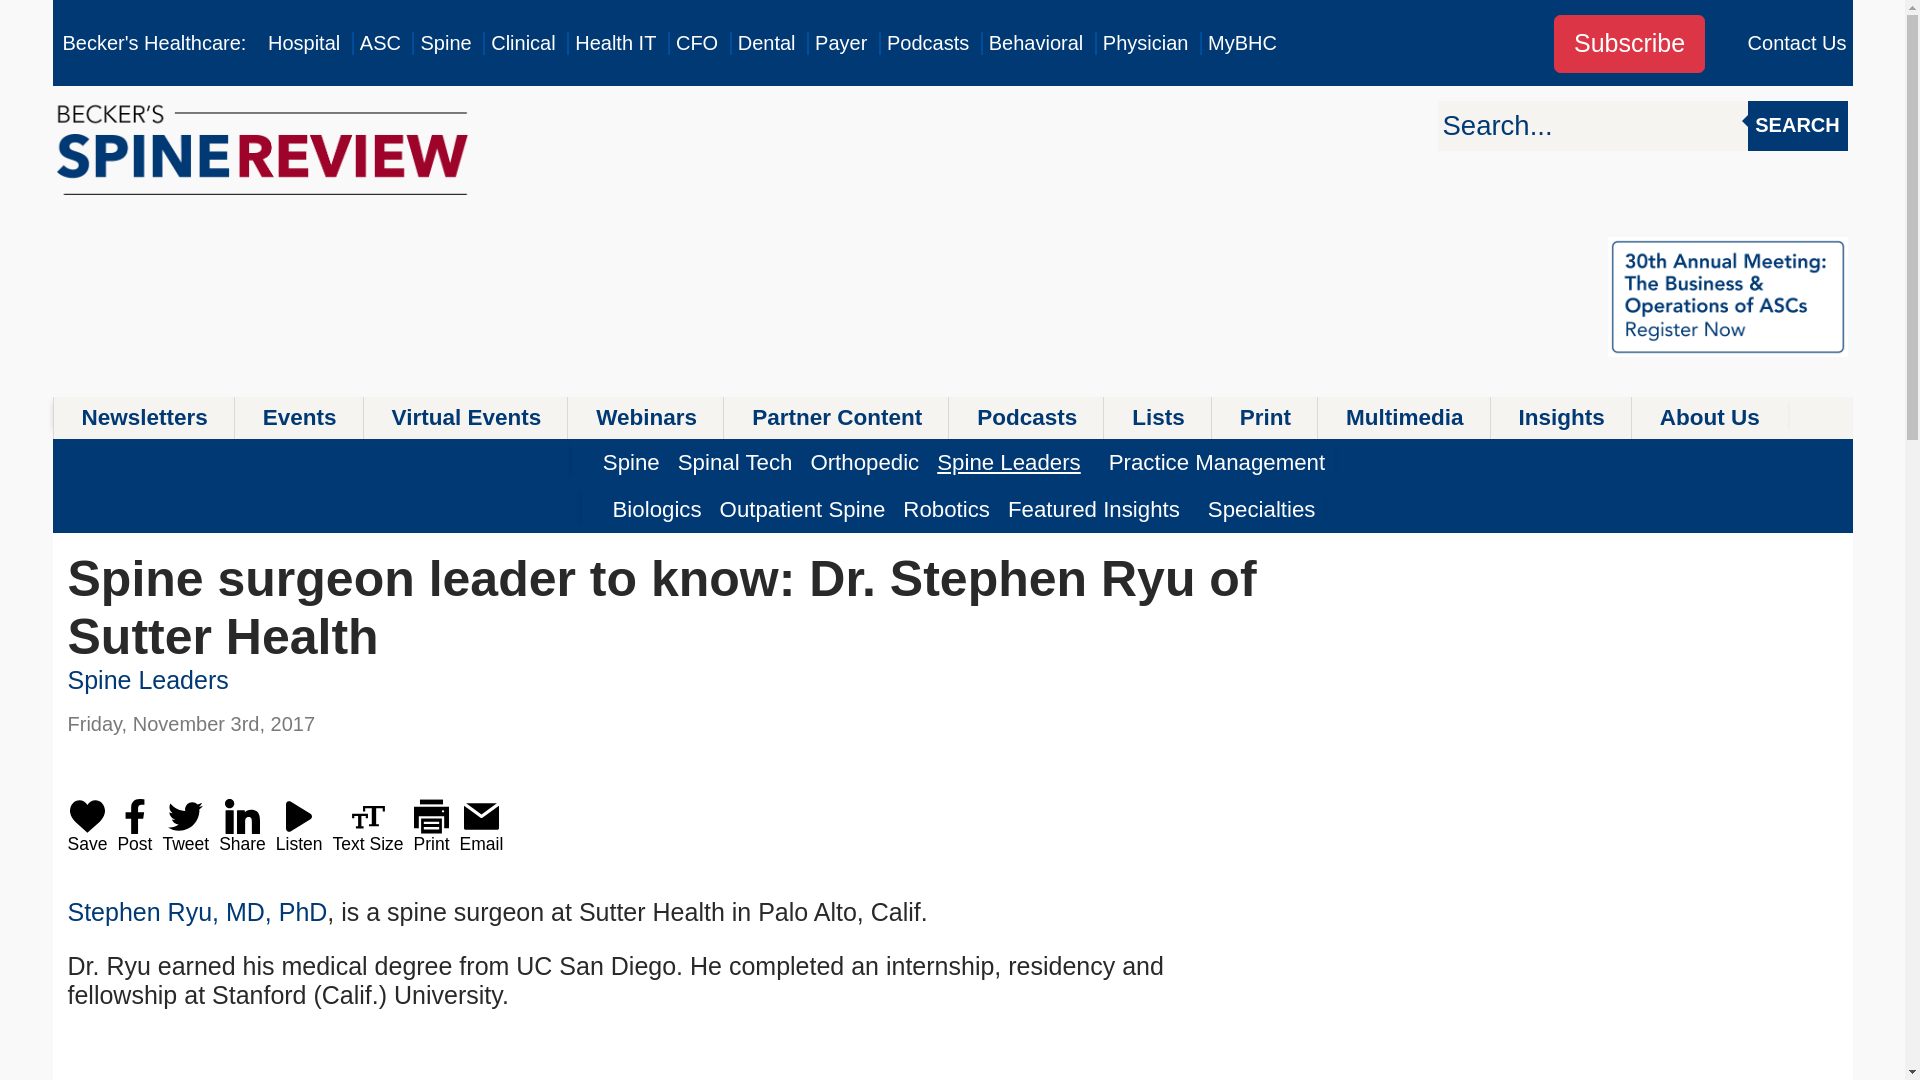  Describe the element at coordinates (1242, 43) in the screenshot. I see `MyBHC` at that location.